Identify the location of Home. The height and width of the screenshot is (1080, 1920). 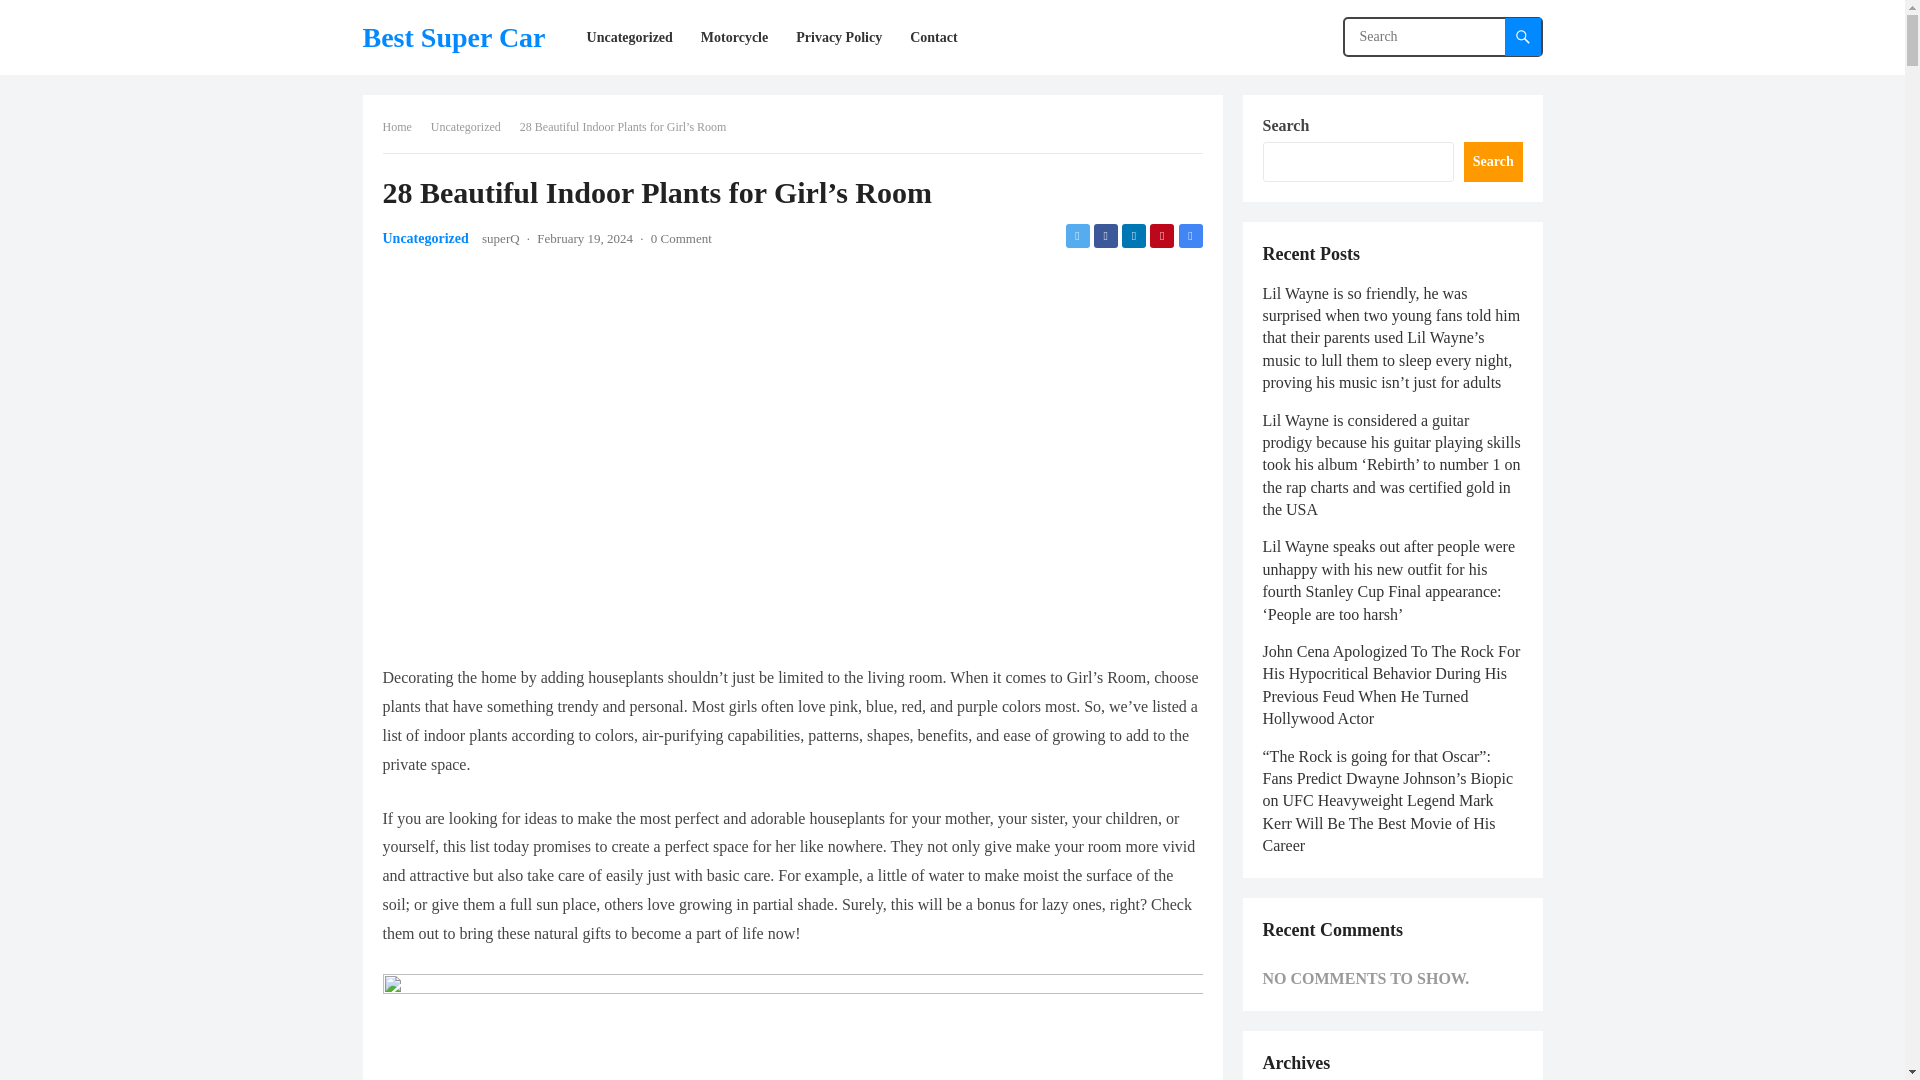
(403, 126).